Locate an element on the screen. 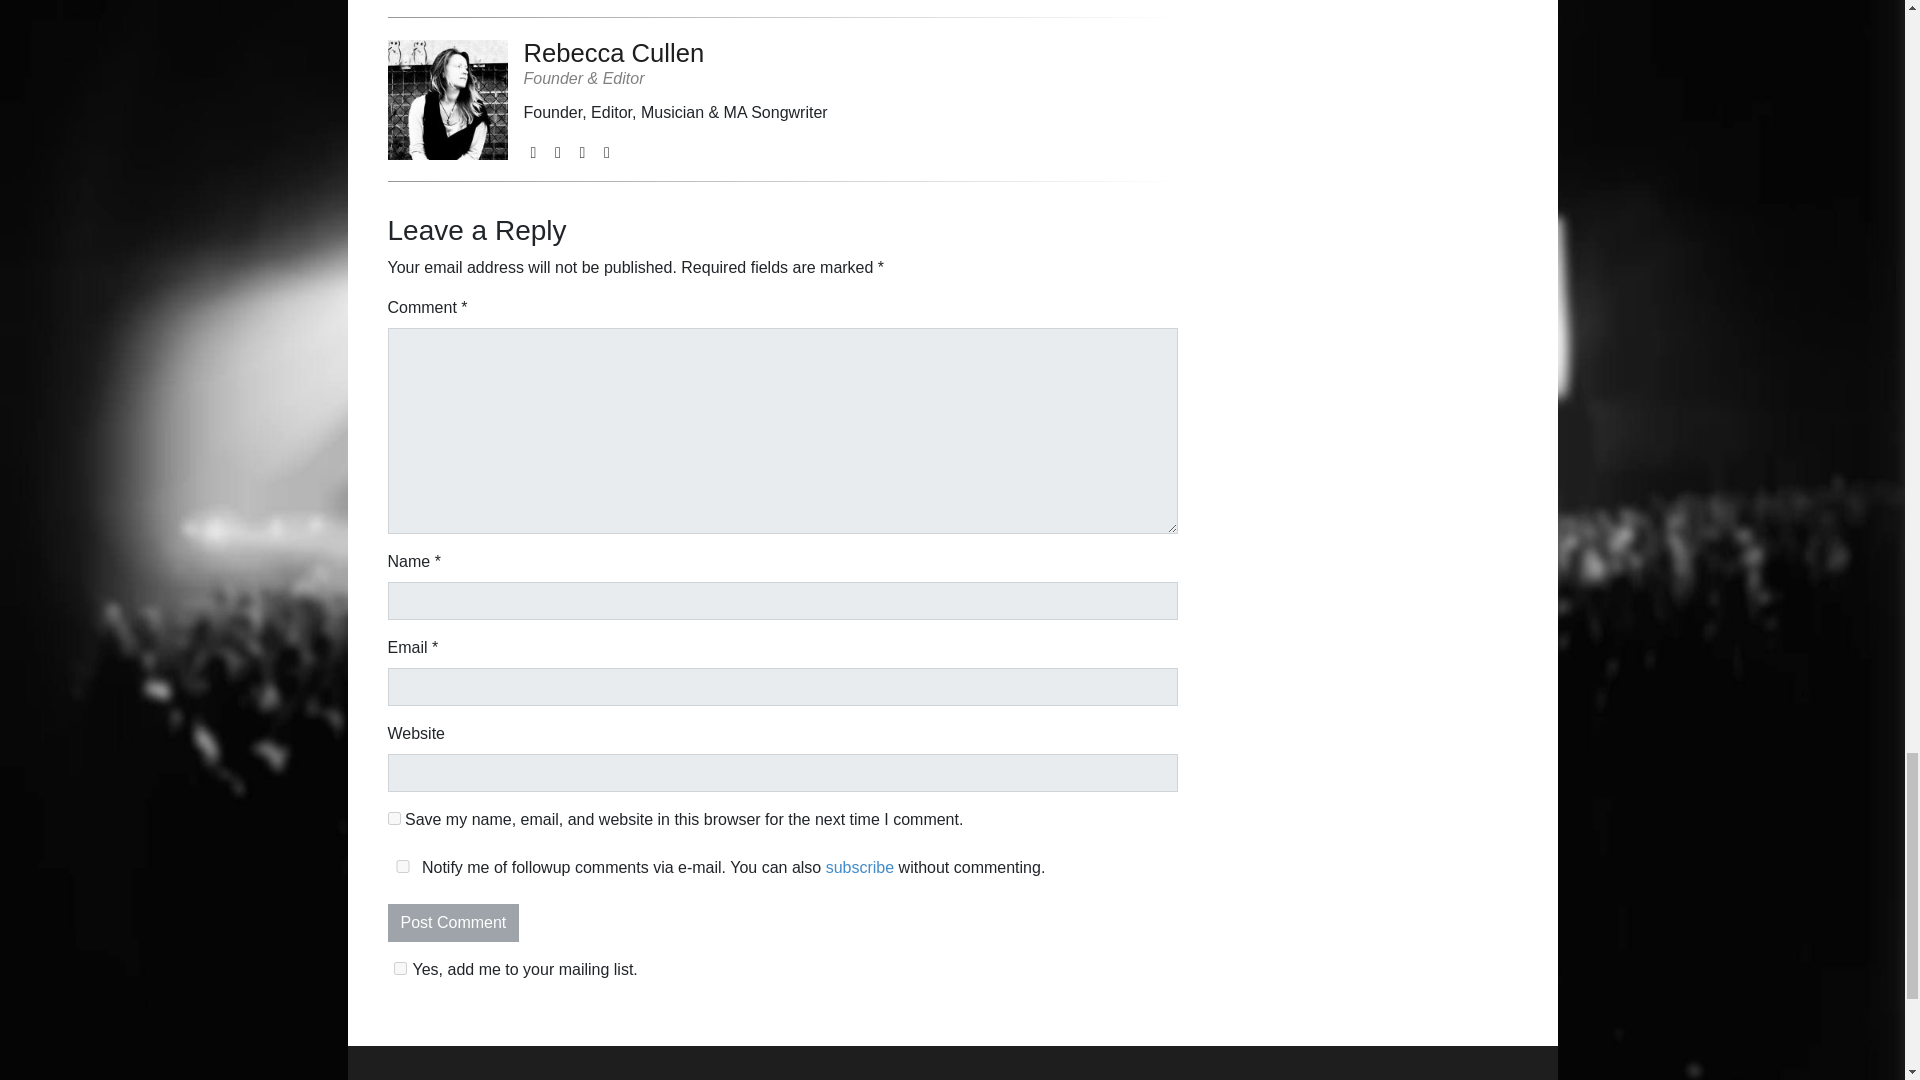 The width and height of the screenshot is (1920, 1080). 1 is located at coordinates (400, 968).